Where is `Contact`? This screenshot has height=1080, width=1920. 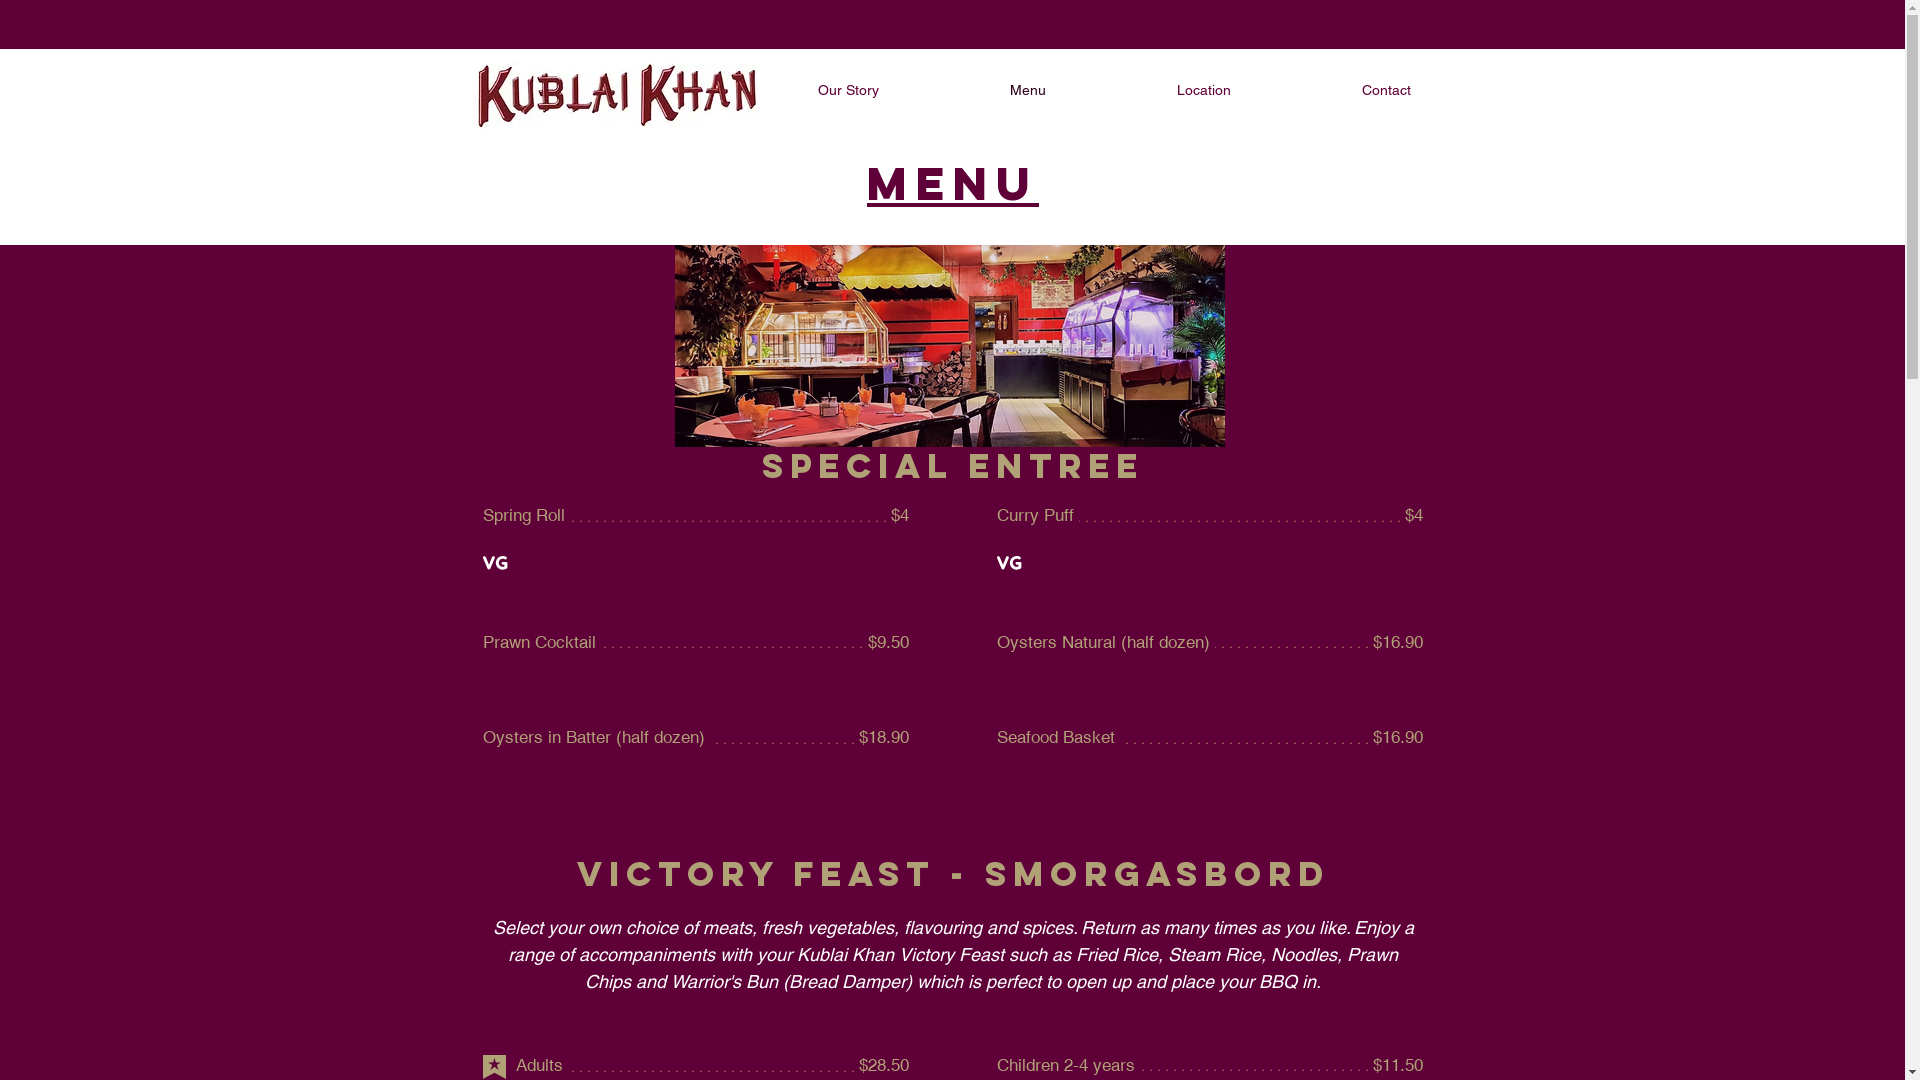
Contact is located at coordinates (1386, 90).